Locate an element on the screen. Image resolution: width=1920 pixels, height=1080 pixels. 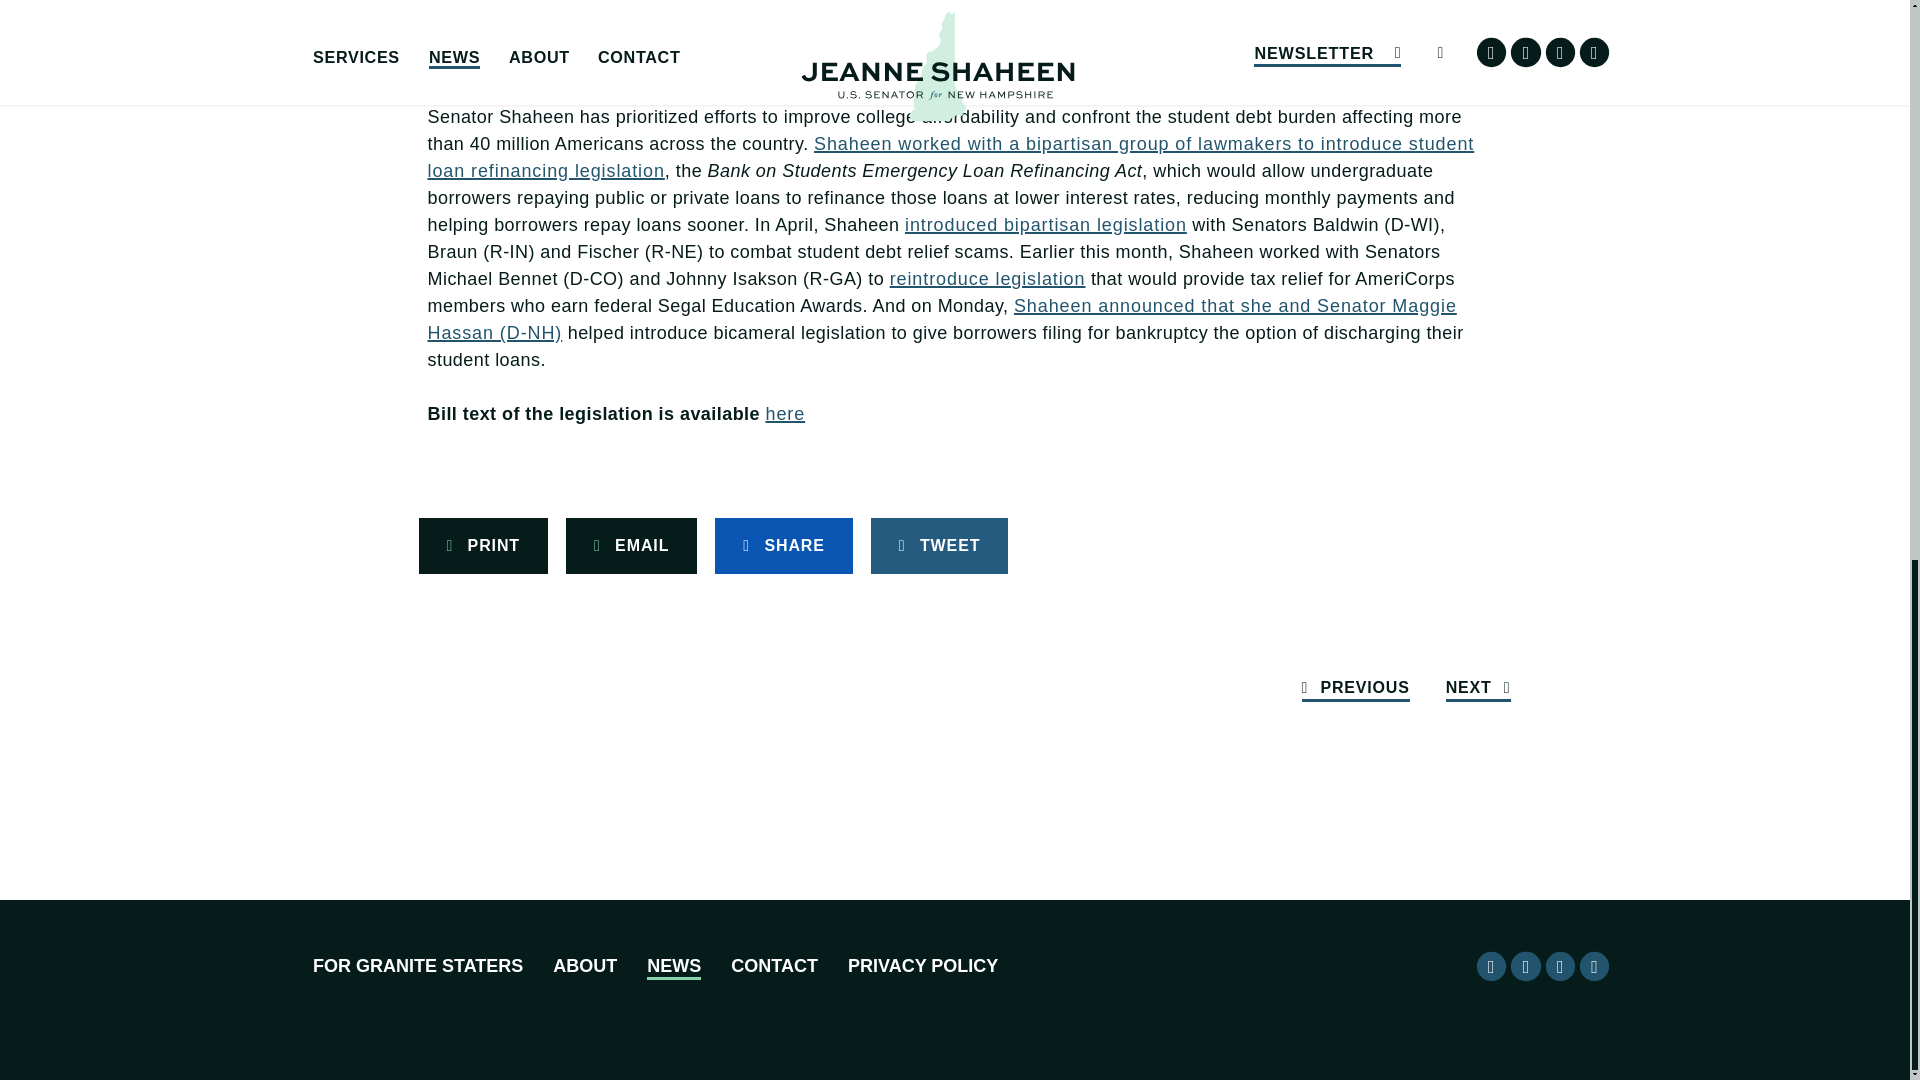
Contact is located at coordinates (774, 968).